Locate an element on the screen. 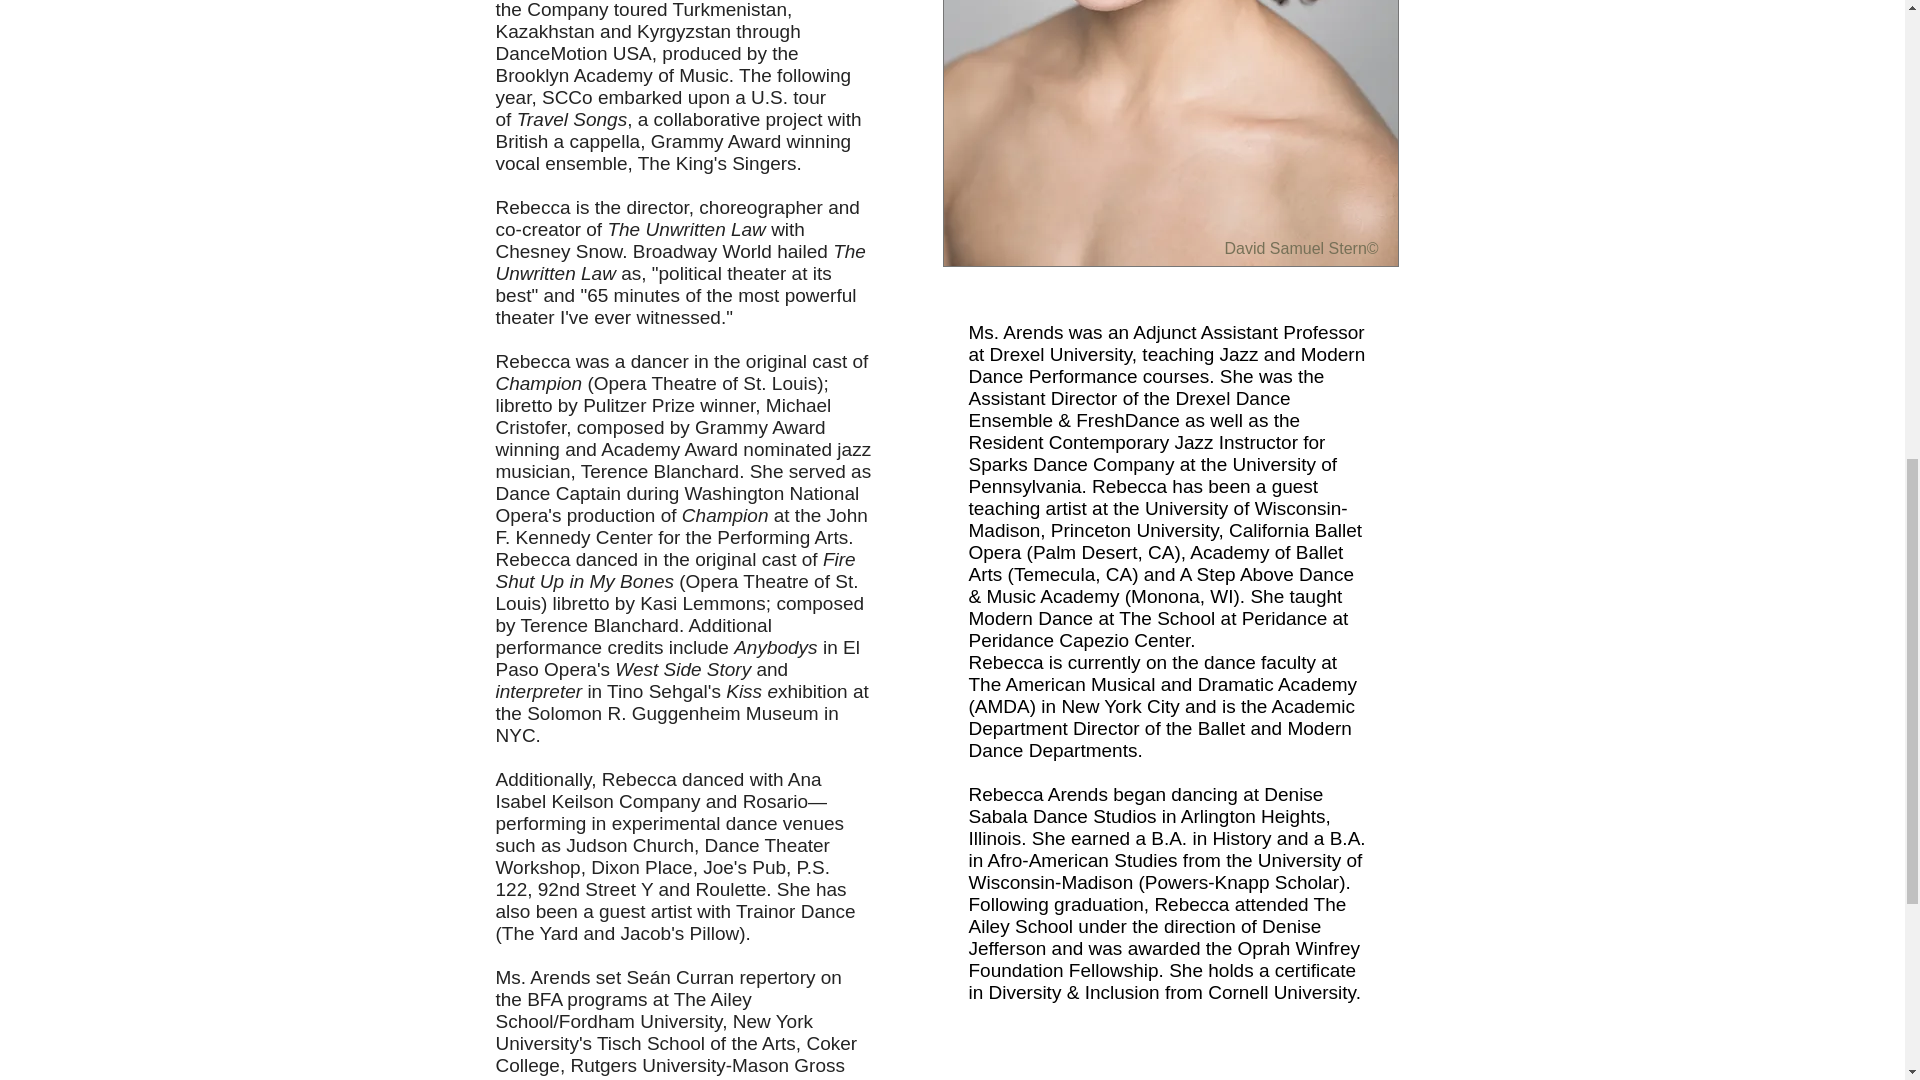 The width and height of the screenshot is (1920, 1080). Chesney Snow is located at coordinates (558, 251).